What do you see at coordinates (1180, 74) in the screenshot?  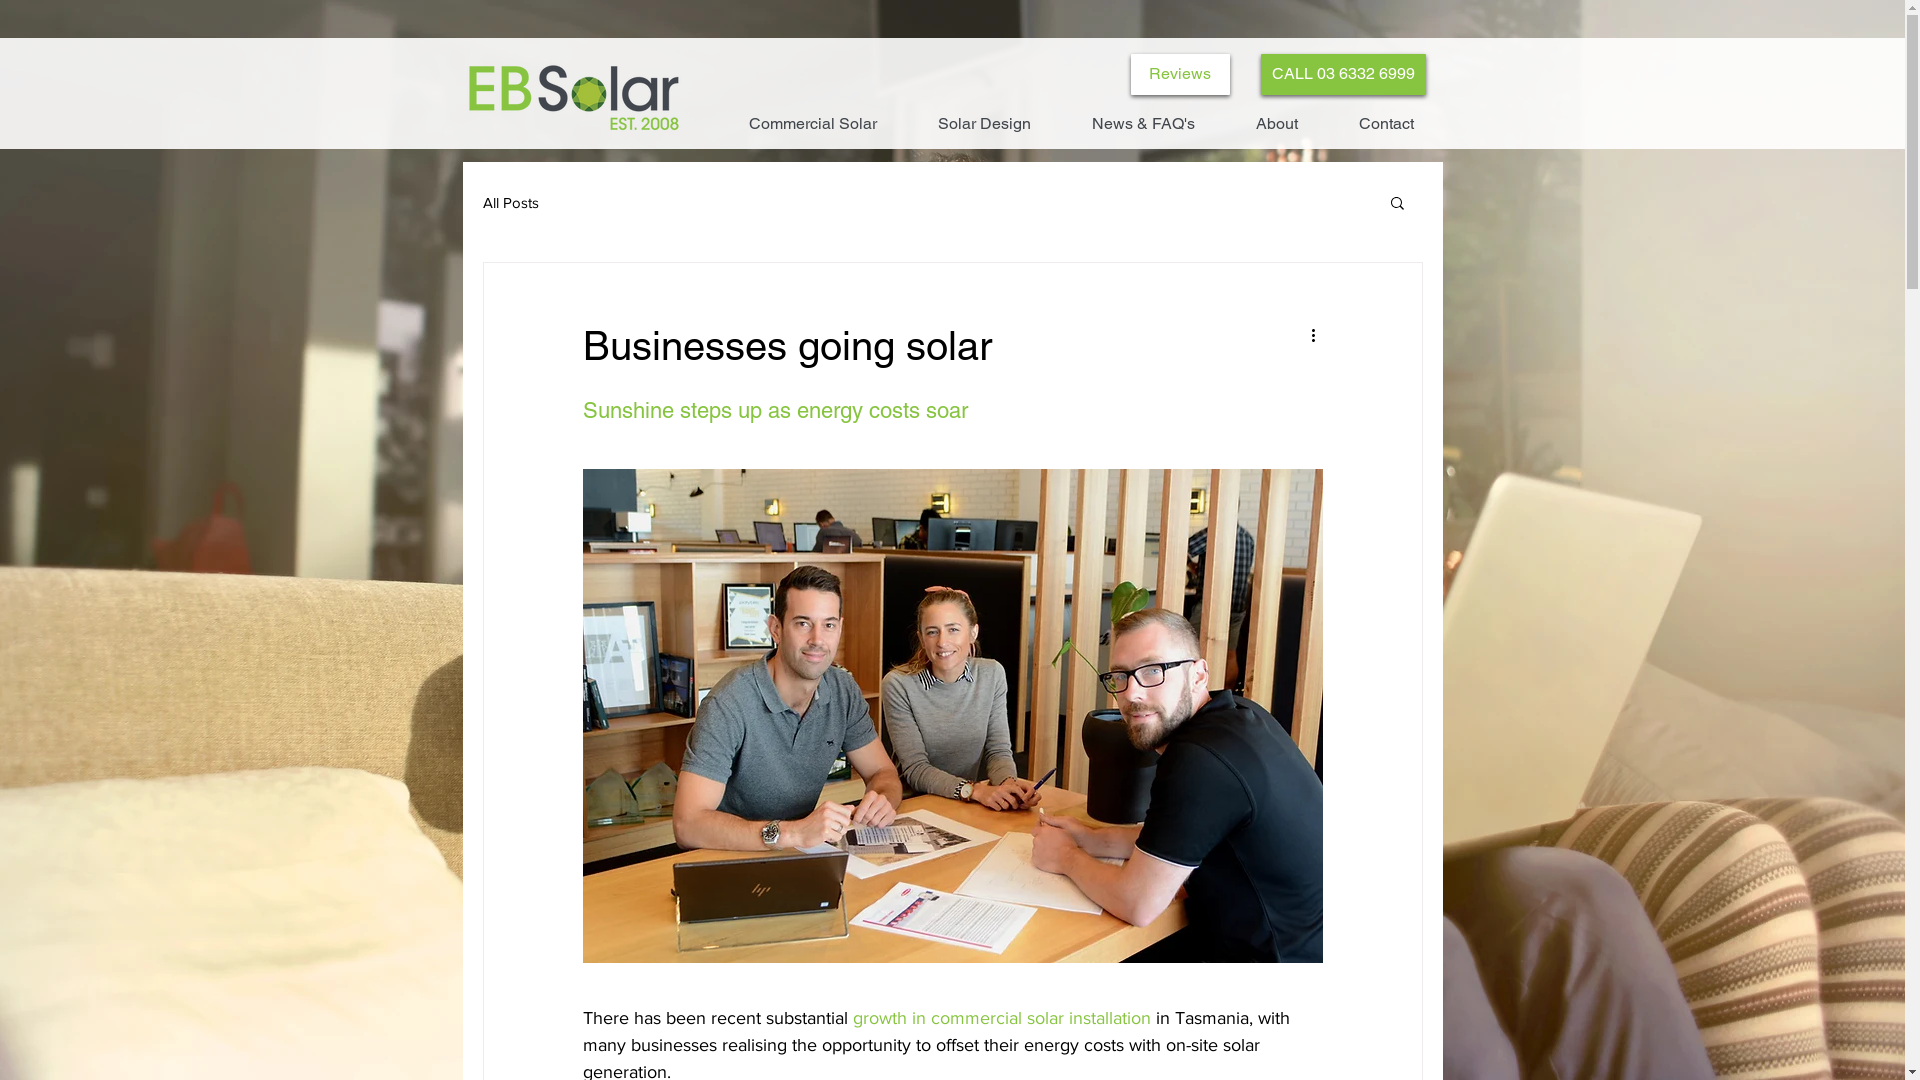 I see `Reviews` at bounding box center [1180, 74].